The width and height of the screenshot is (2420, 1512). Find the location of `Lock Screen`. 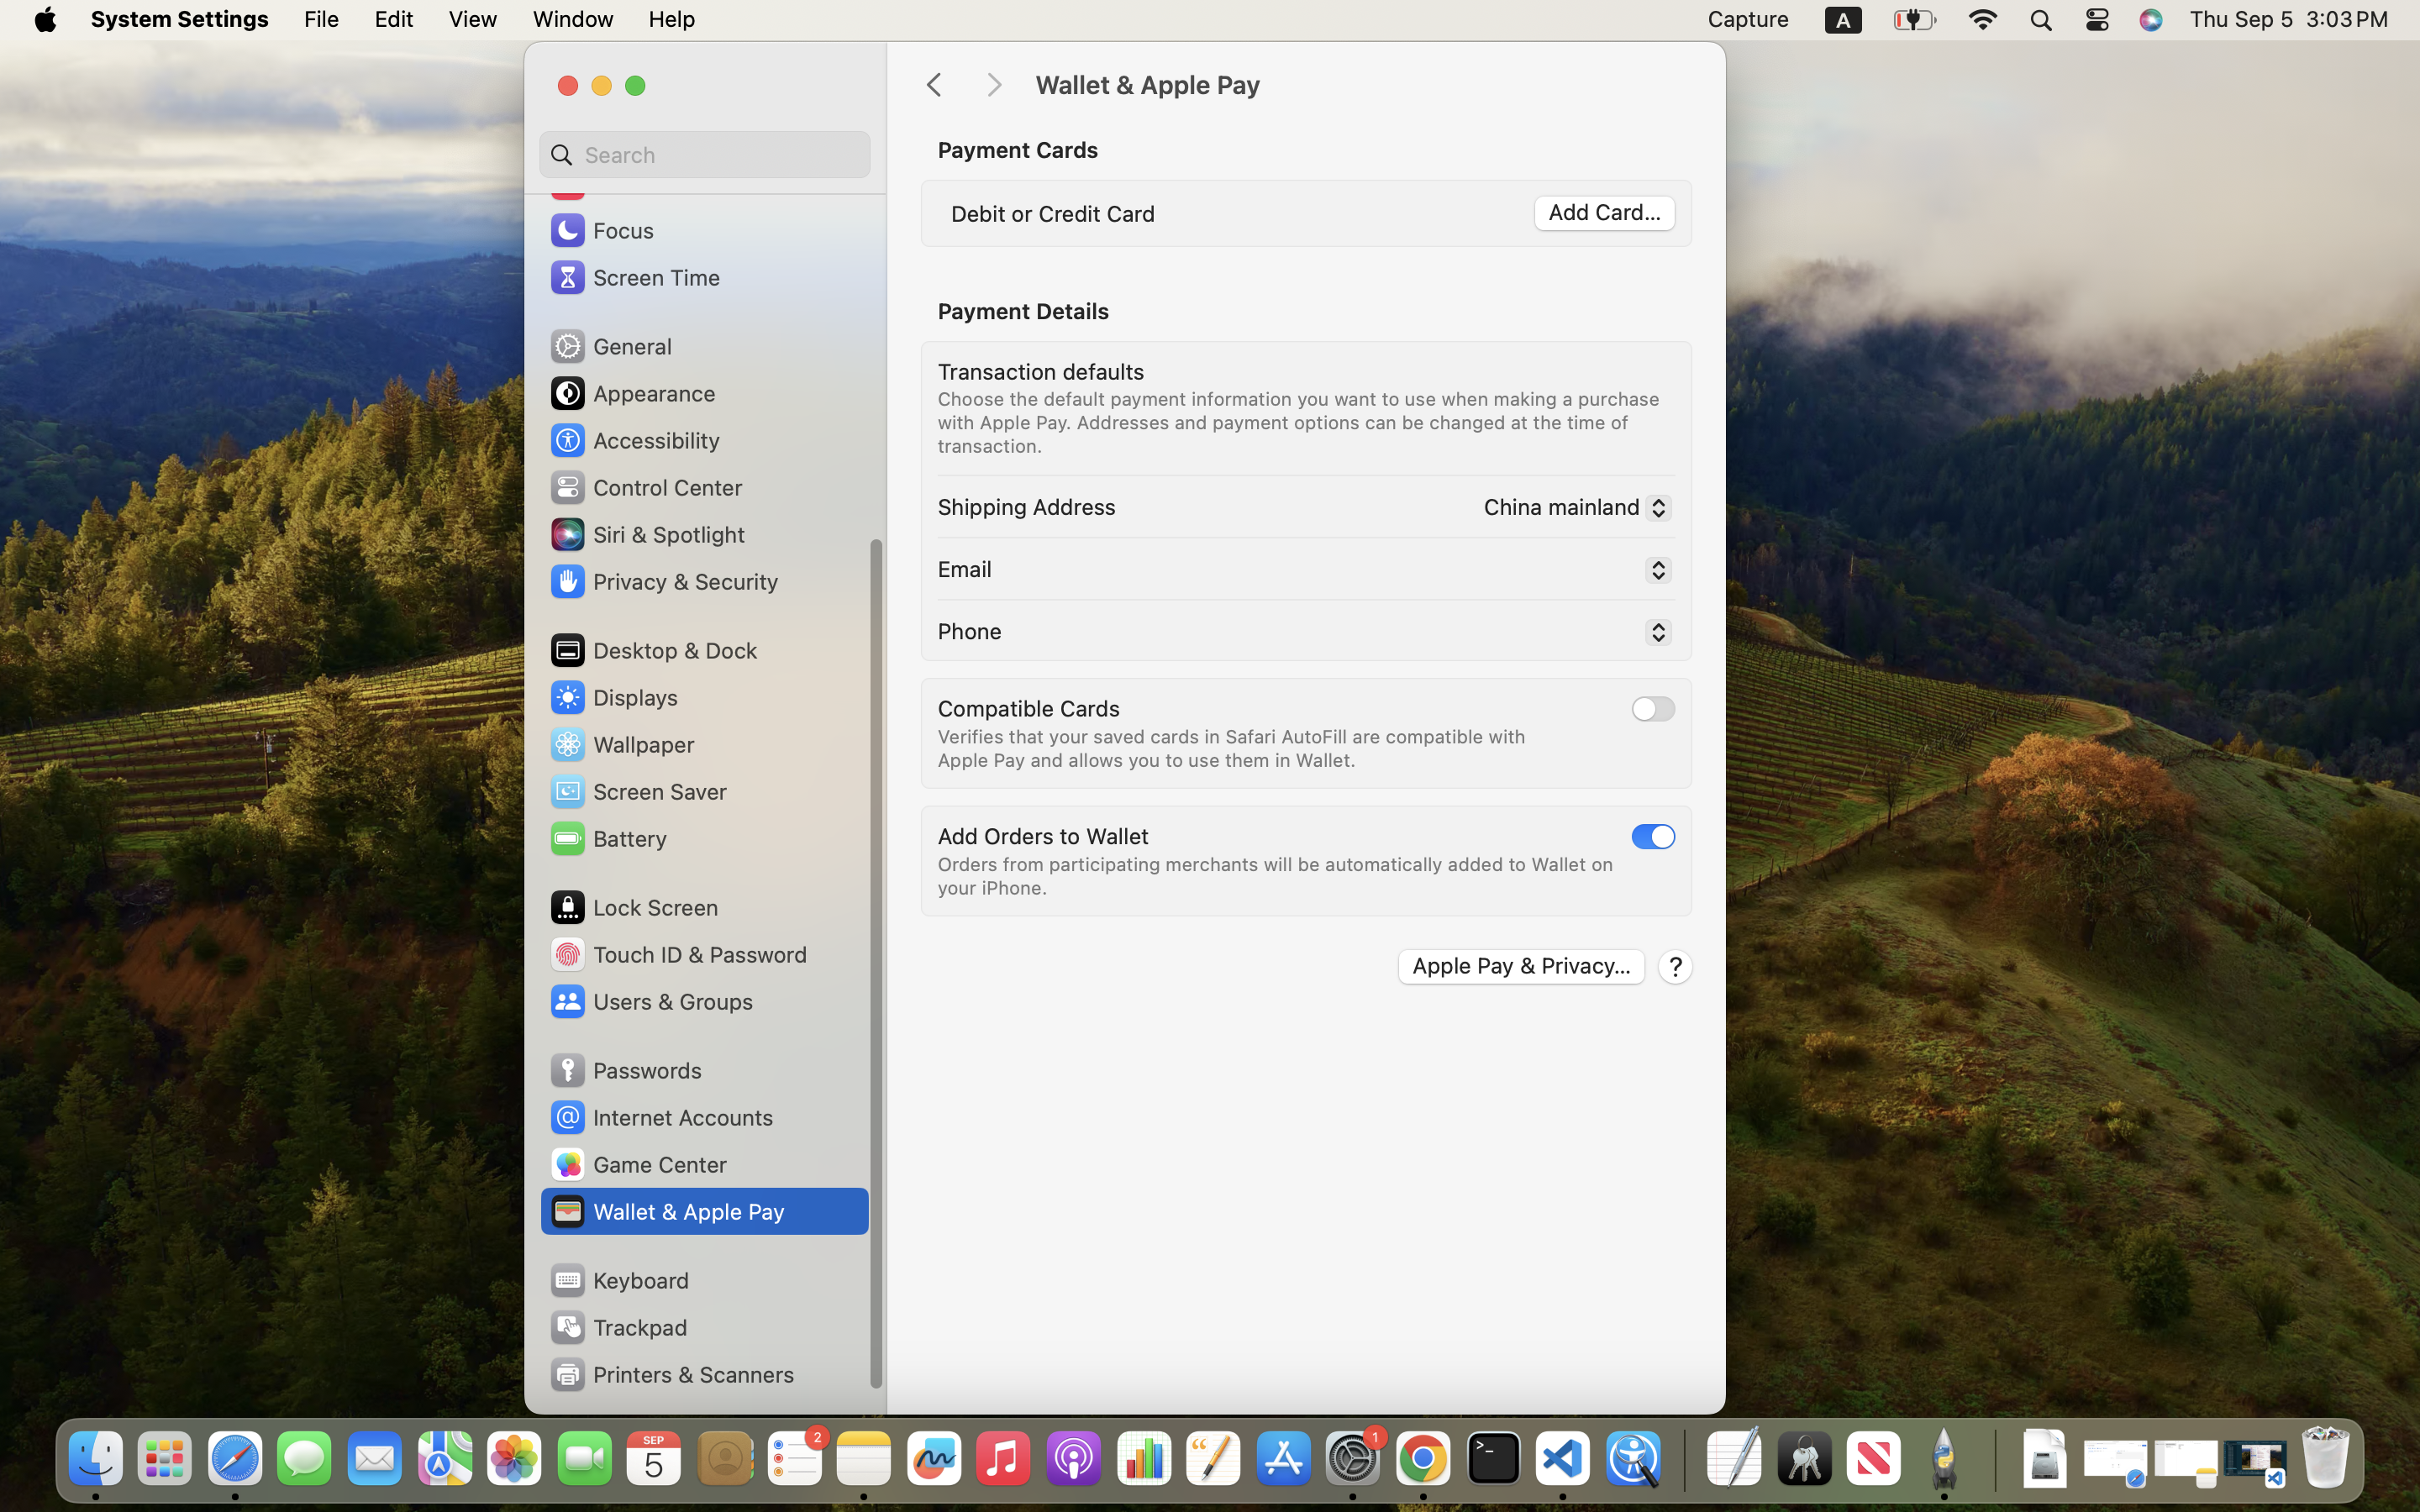

Lock Screen is located at coordinates (634, 907).